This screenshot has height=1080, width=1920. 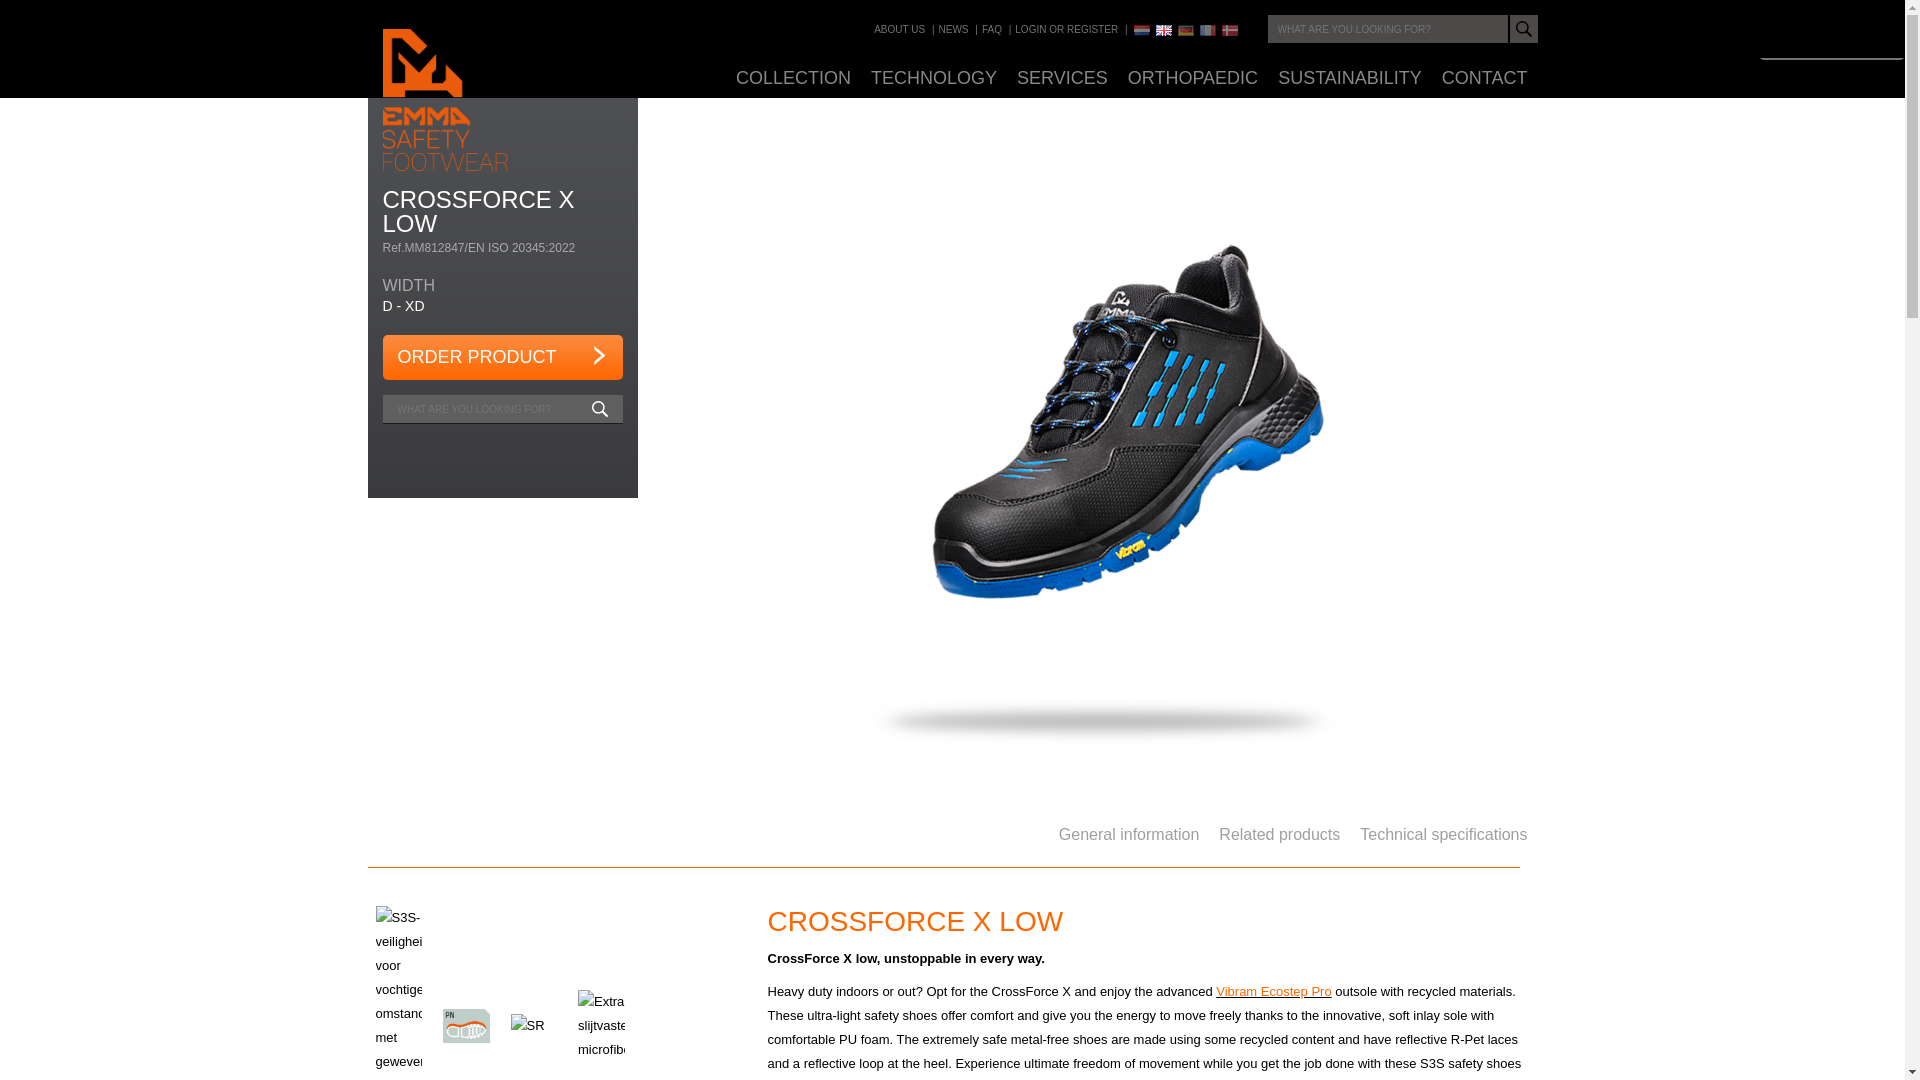 What do you see at coordinates (1230, 30) in the screenshot?
I see `DK` at bounding box center [1230, 30].